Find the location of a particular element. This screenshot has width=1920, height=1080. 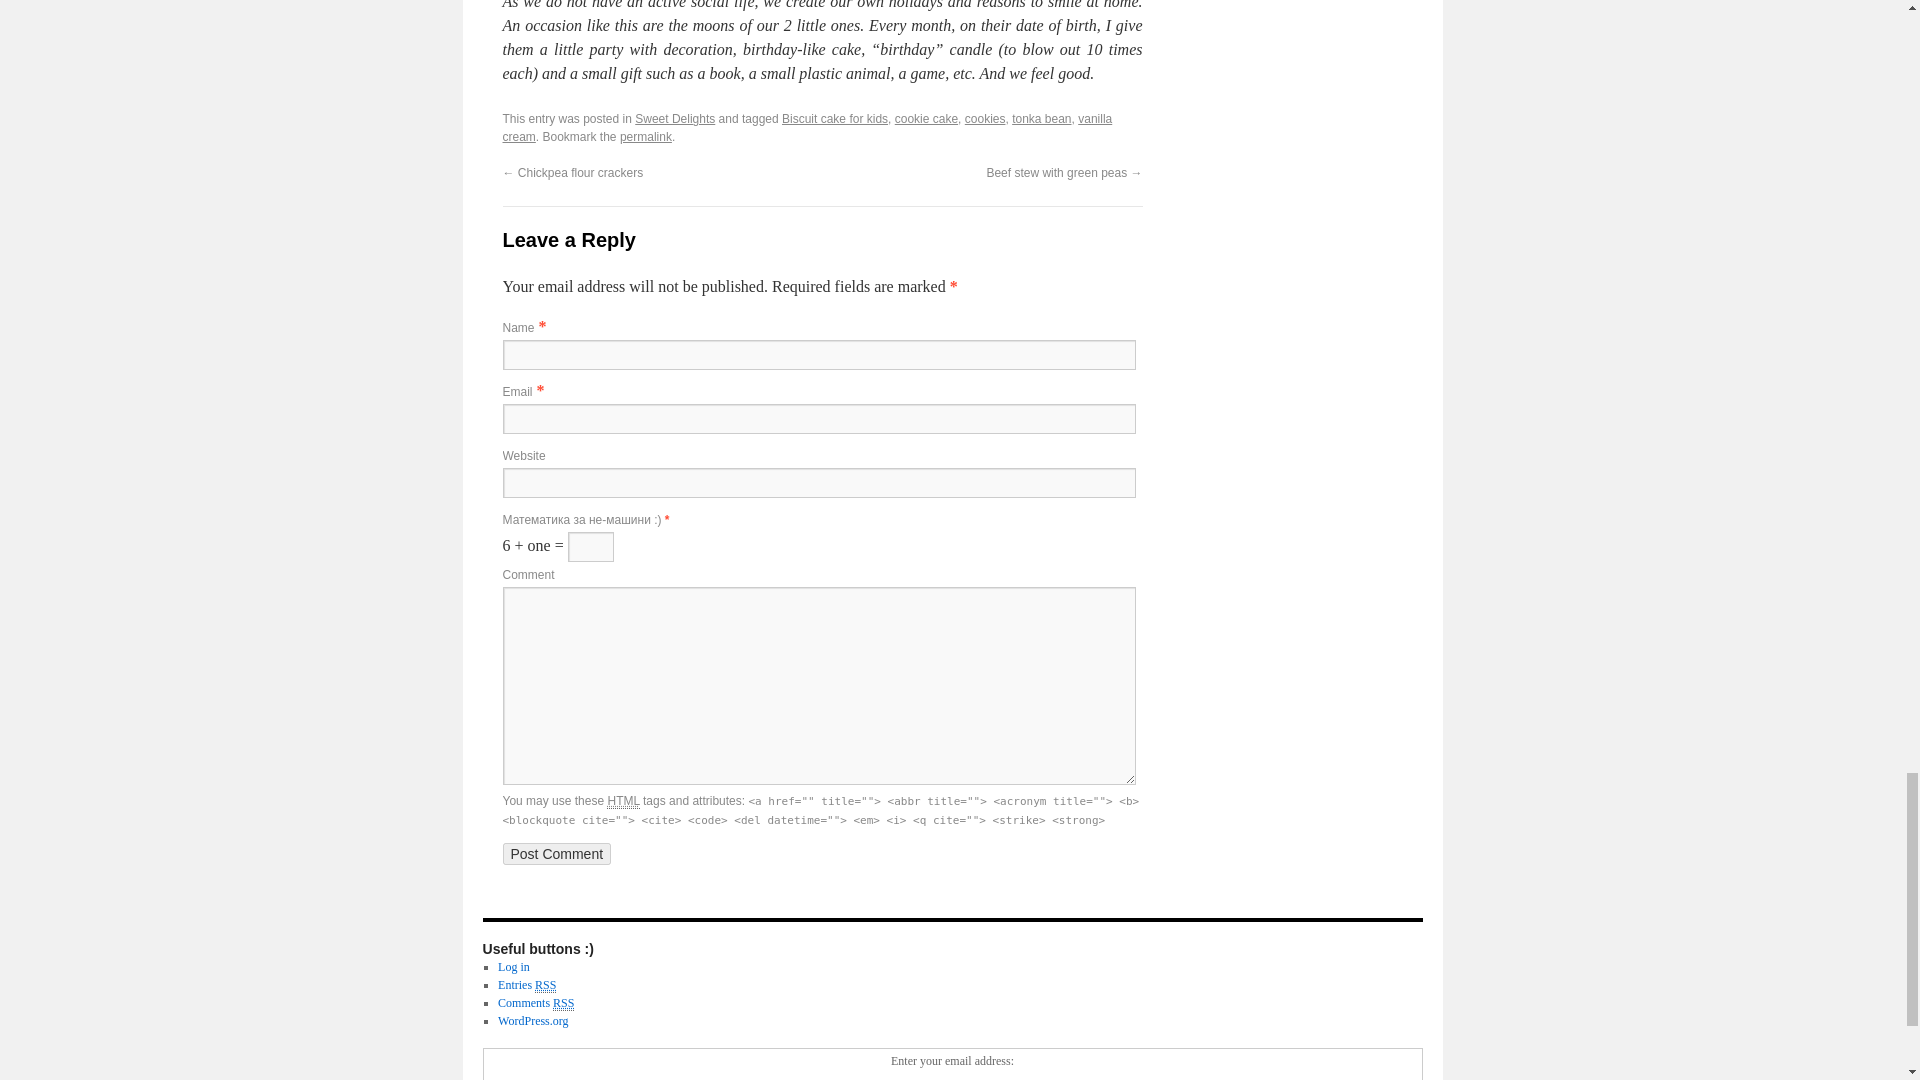

Permalink to Biscuit cake for kids is located at coordinates (646, 136).